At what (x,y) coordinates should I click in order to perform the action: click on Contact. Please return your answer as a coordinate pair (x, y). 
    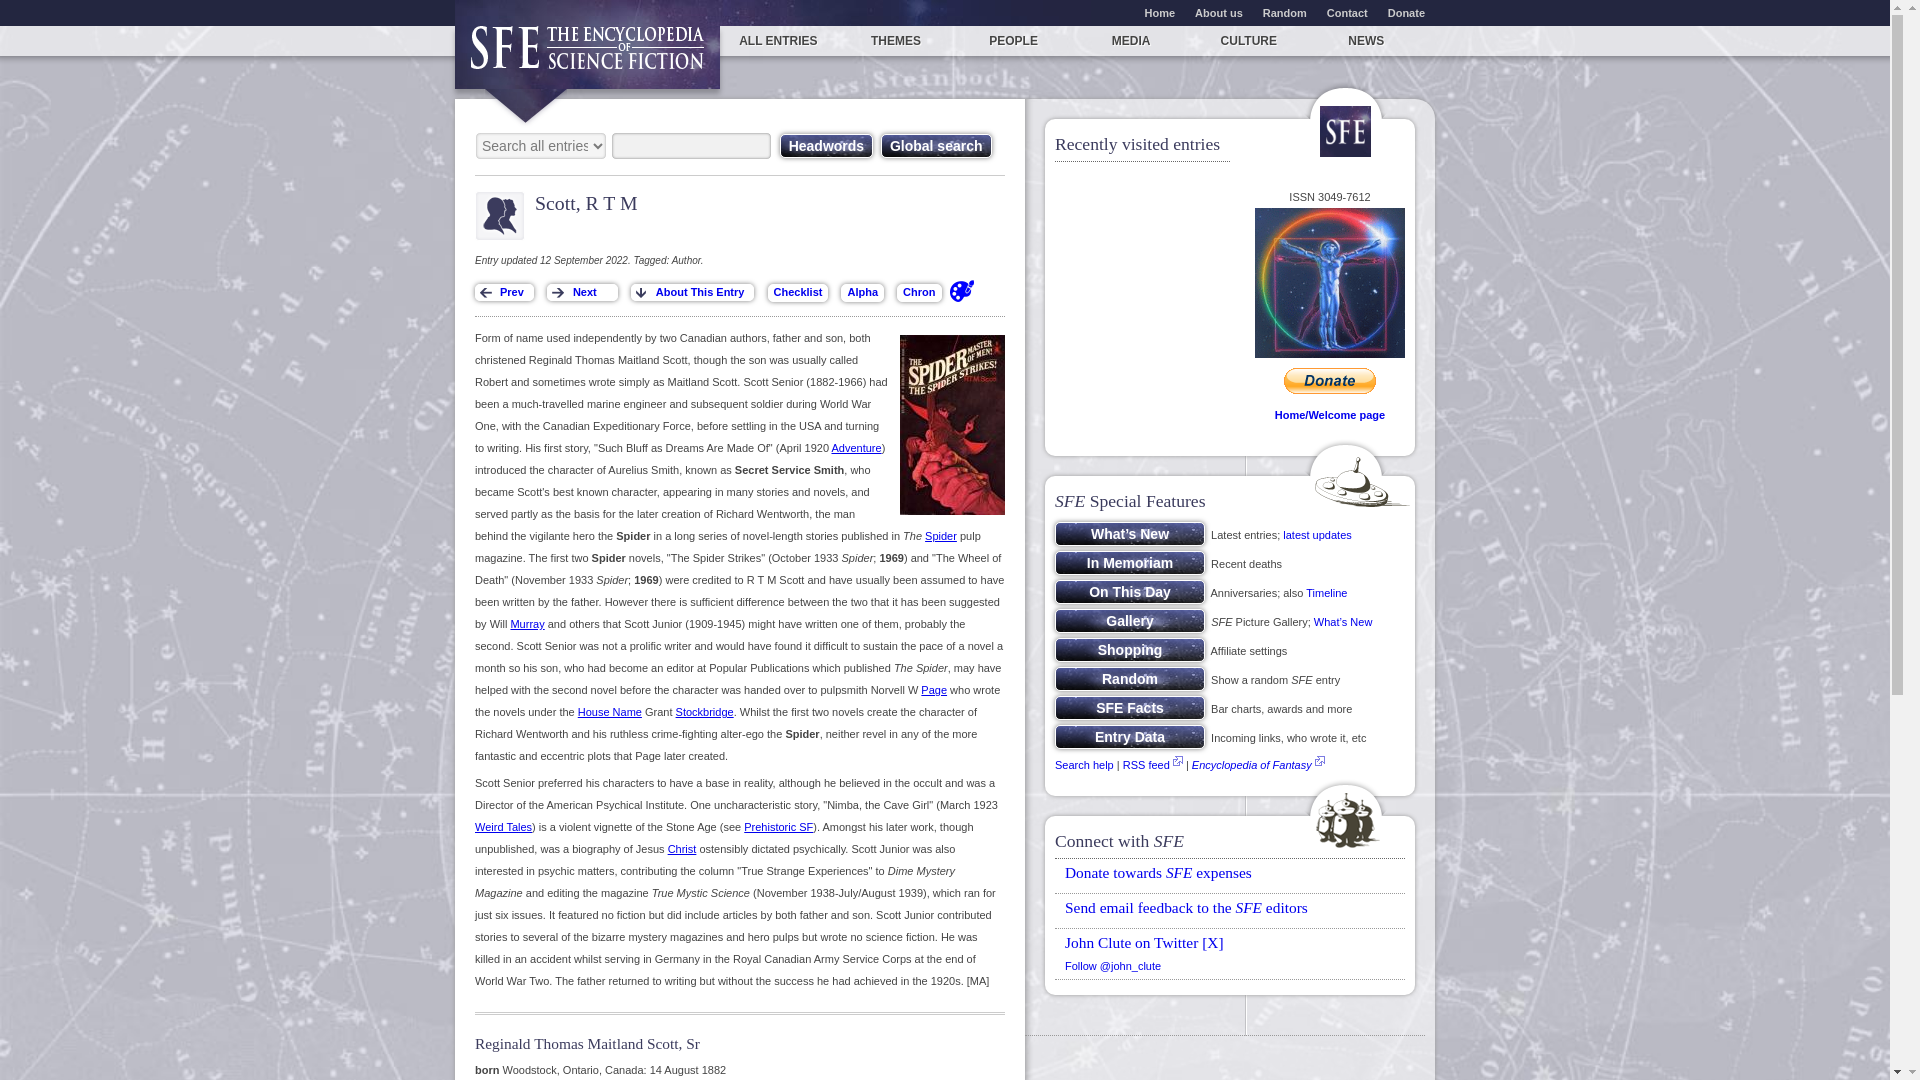
    Looking at the image, I should click on (1348, 12).